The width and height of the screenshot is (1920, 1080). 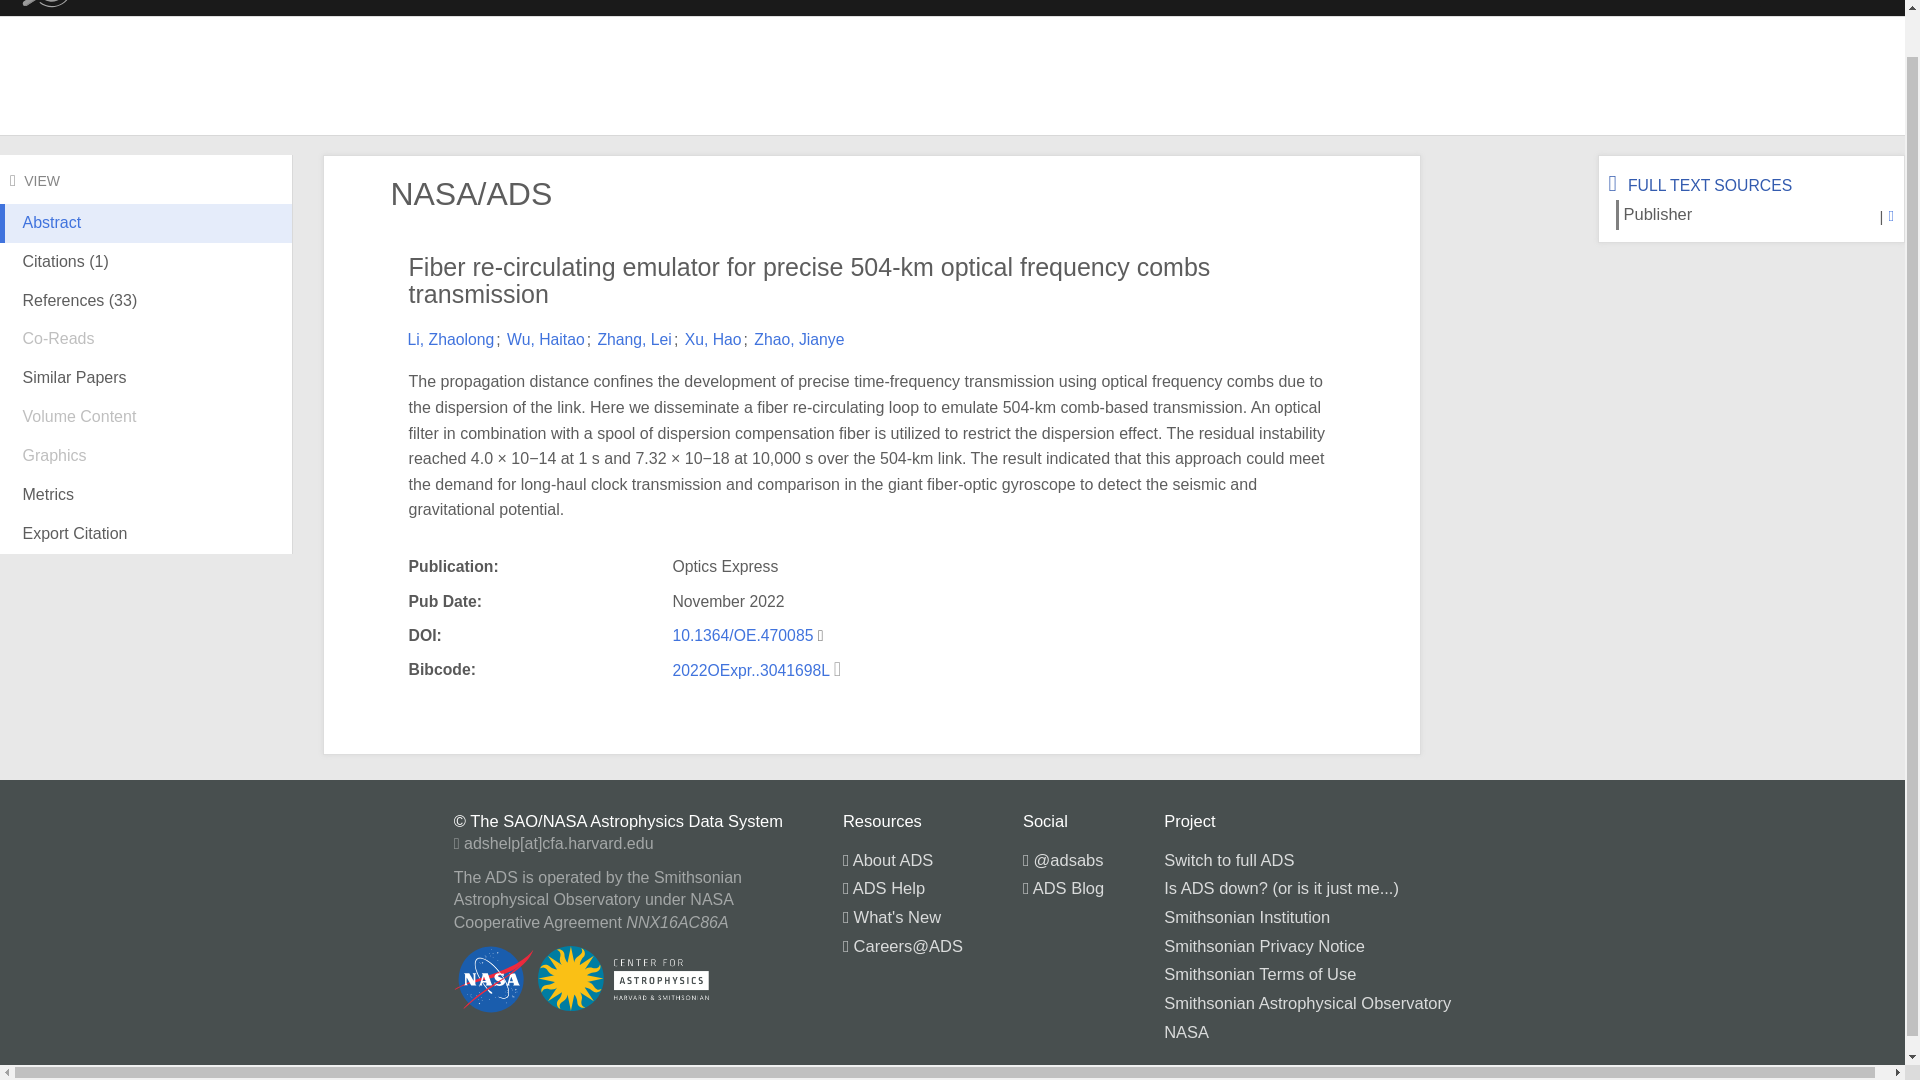 I want to click on Zhao, Jianye, so click(x=799, y=338).